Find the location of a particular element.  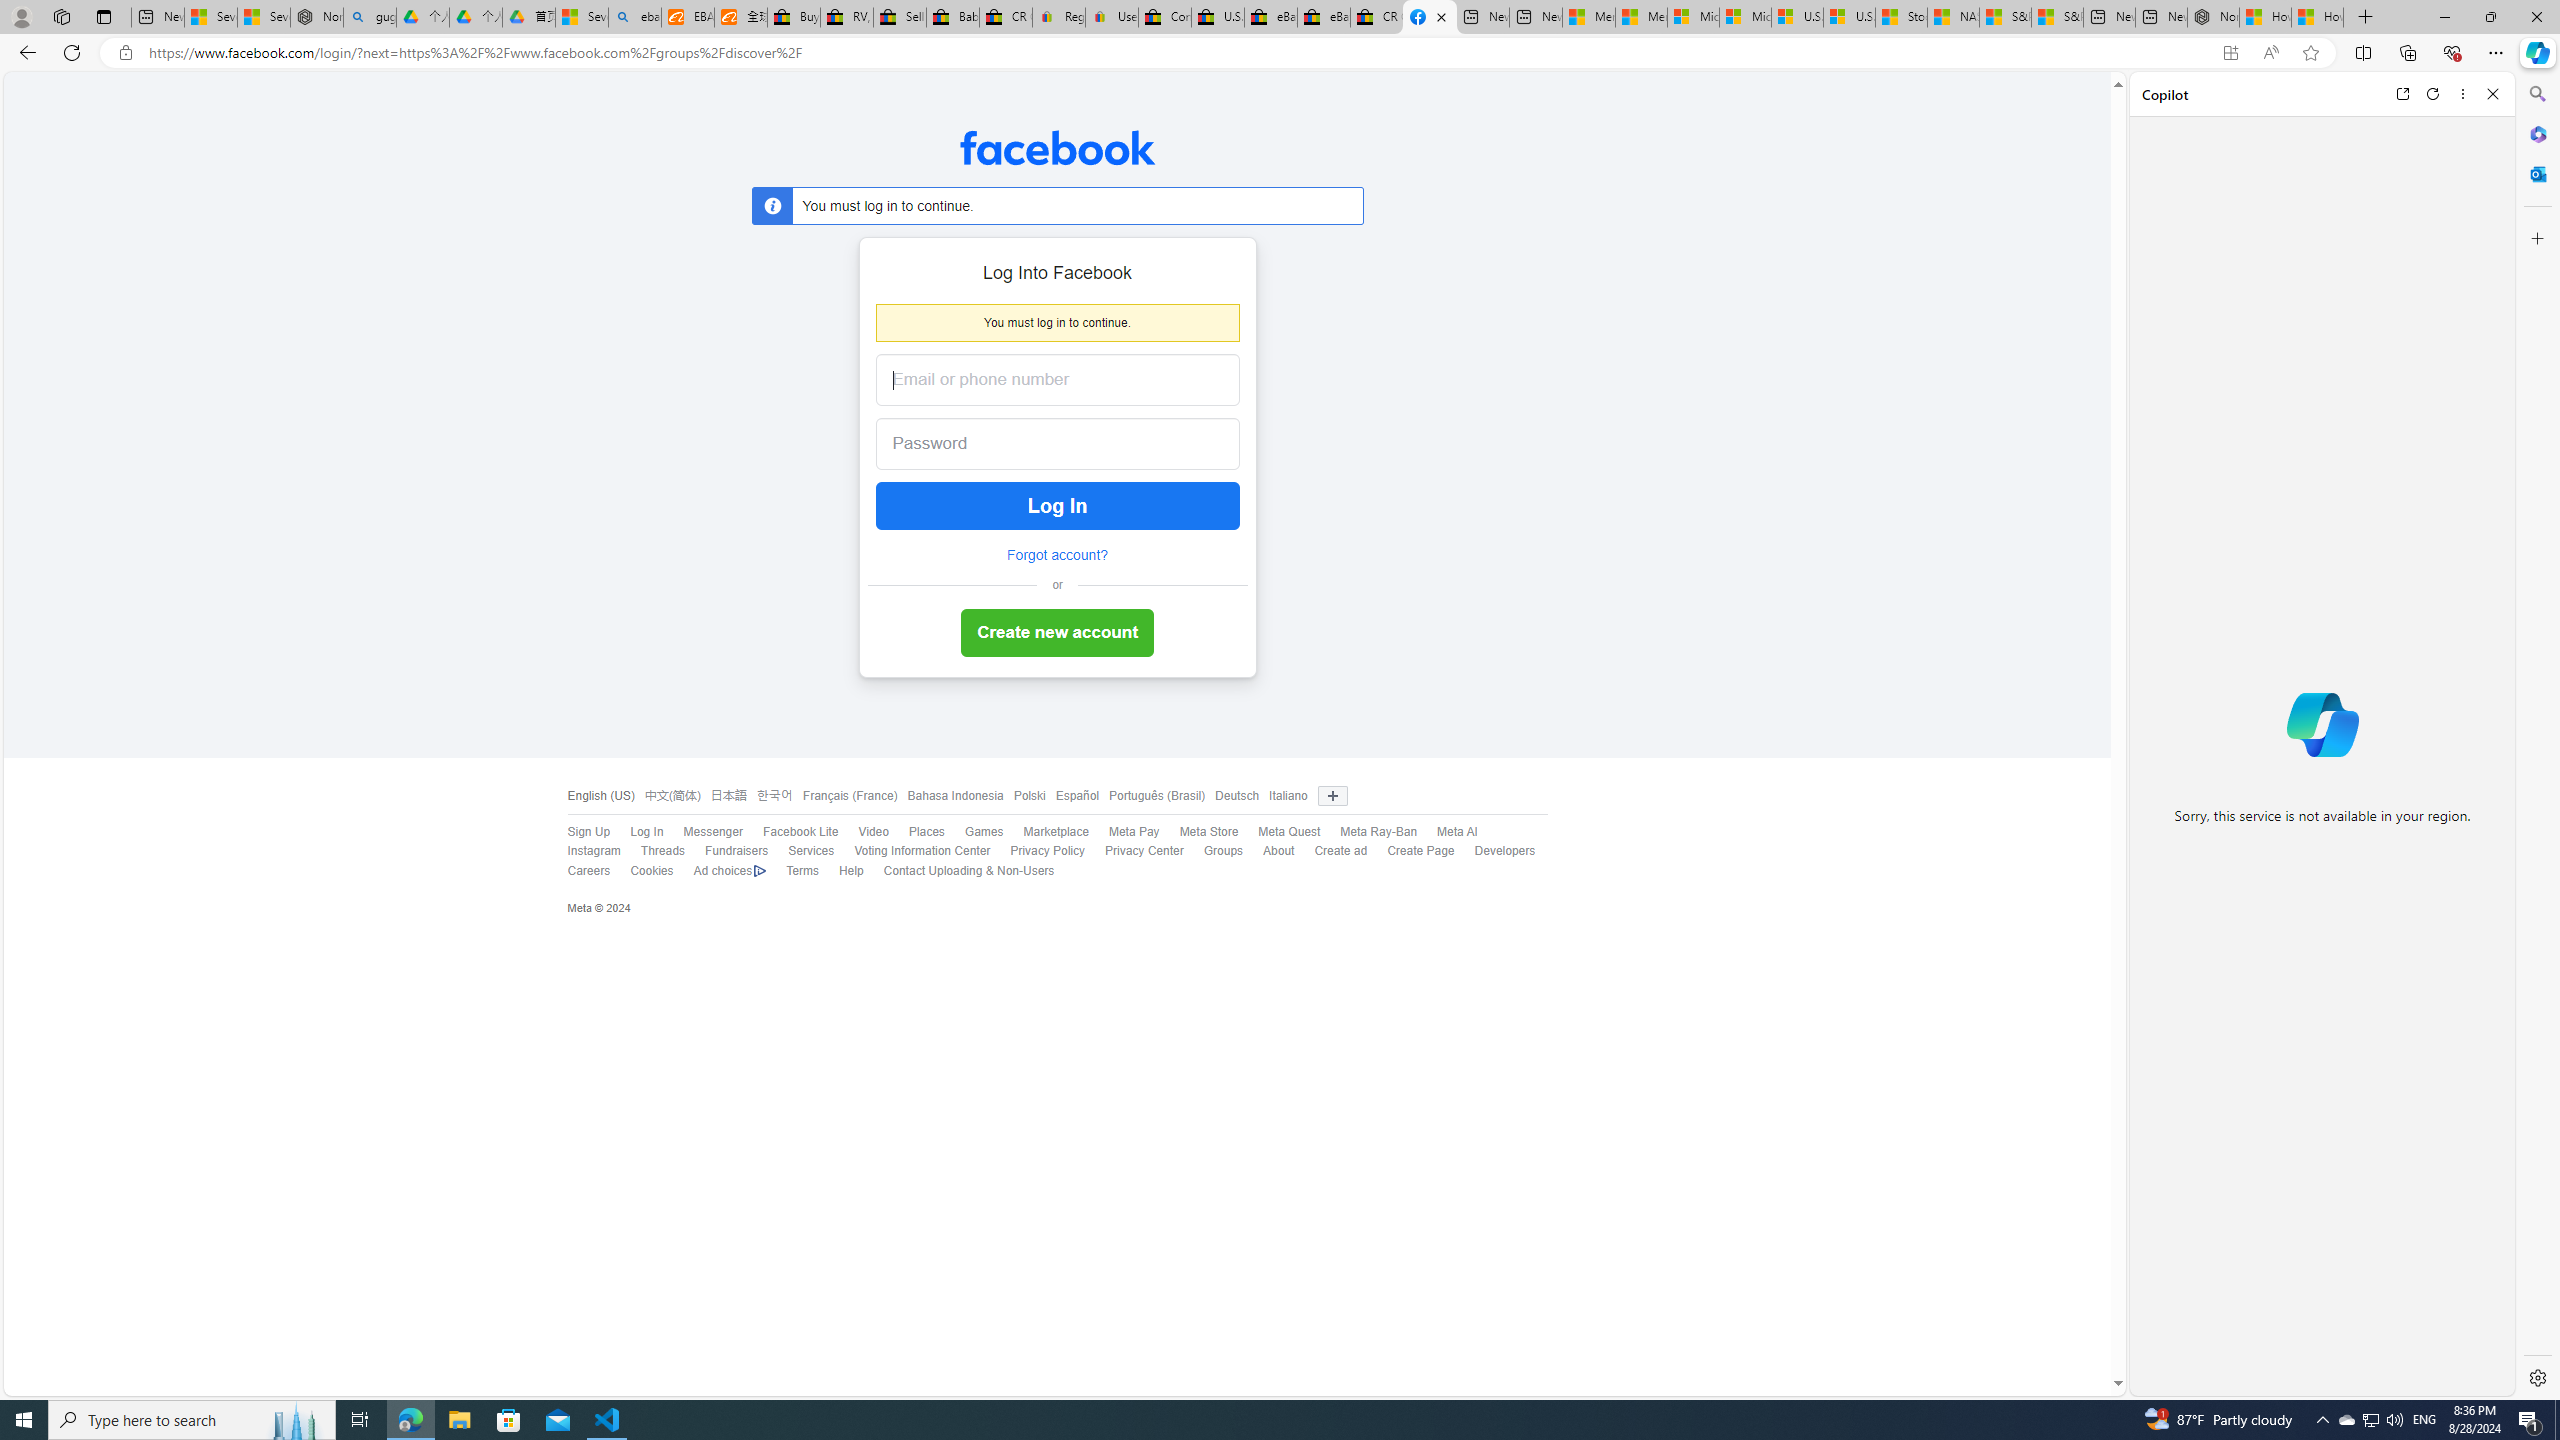

About is located at coordinates (1270, 852).